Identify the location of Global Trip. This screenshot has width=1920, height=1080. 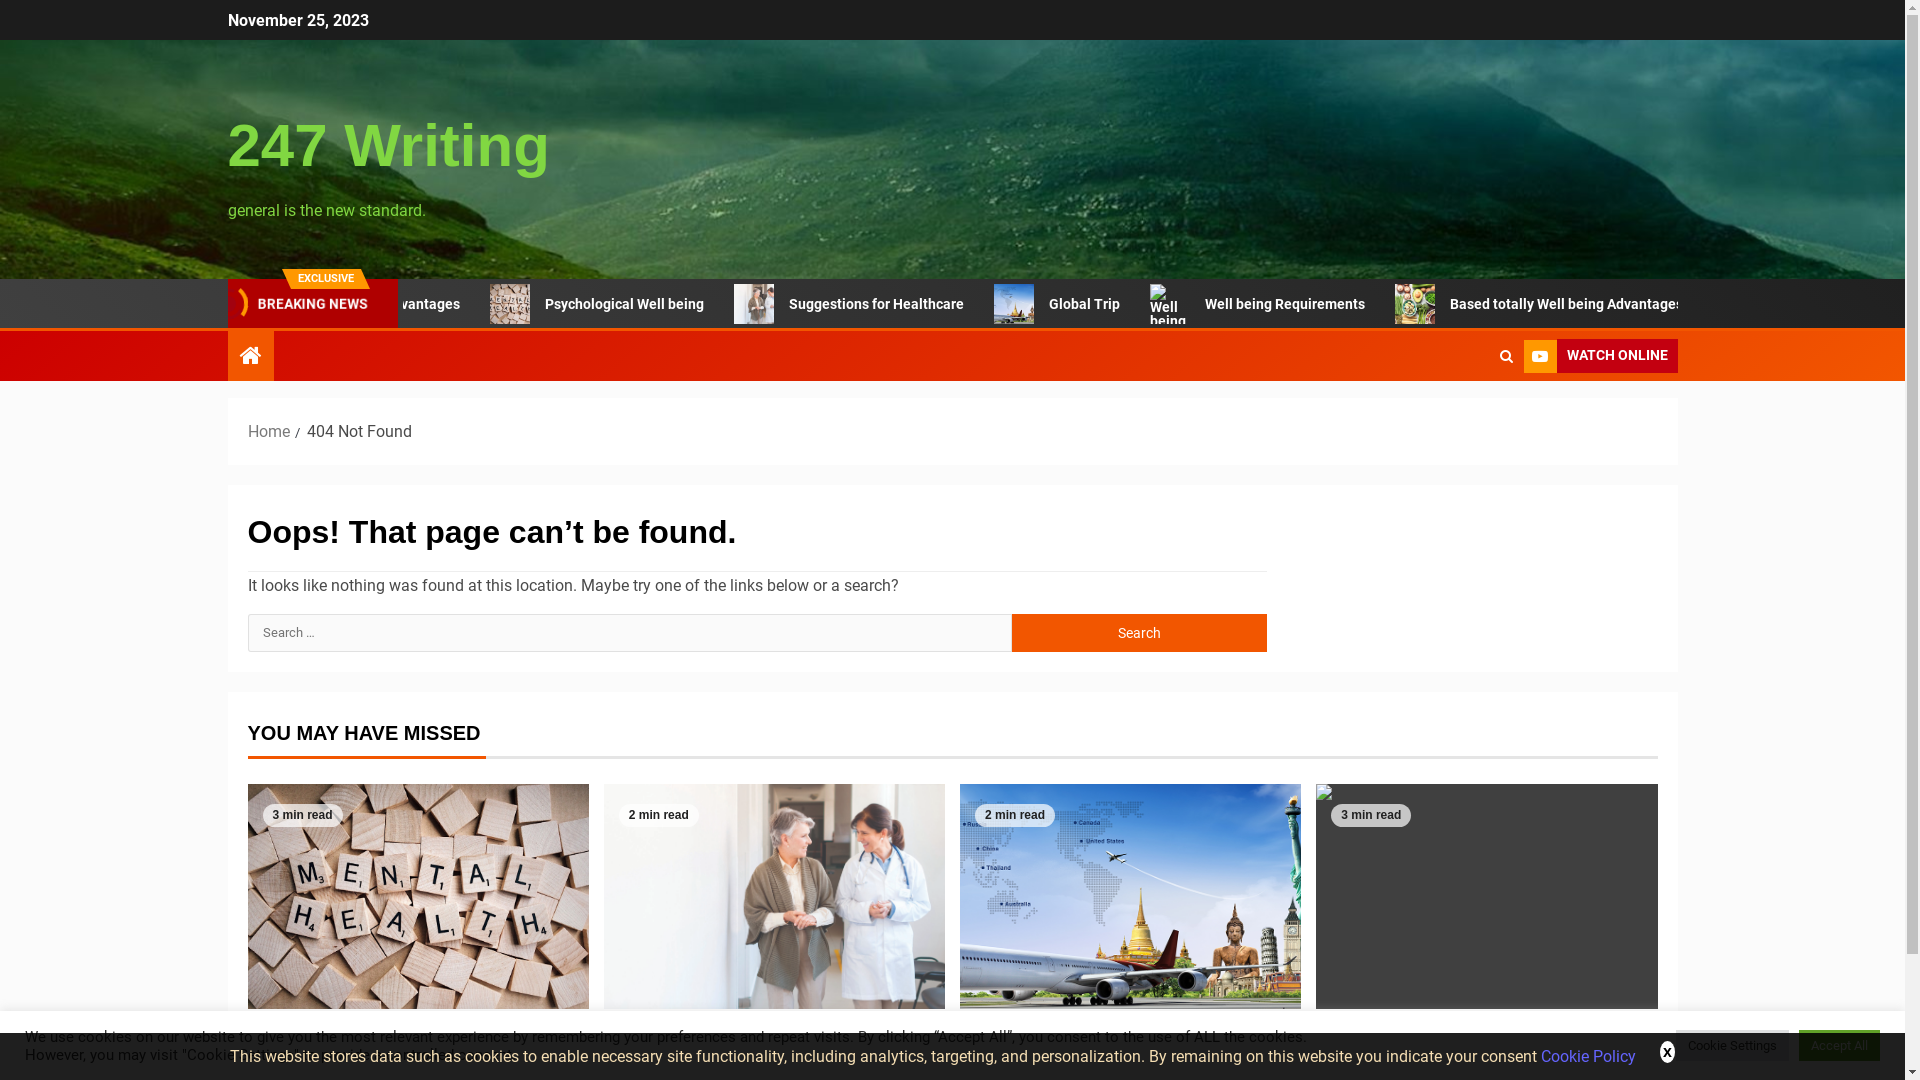
(1130, 896).